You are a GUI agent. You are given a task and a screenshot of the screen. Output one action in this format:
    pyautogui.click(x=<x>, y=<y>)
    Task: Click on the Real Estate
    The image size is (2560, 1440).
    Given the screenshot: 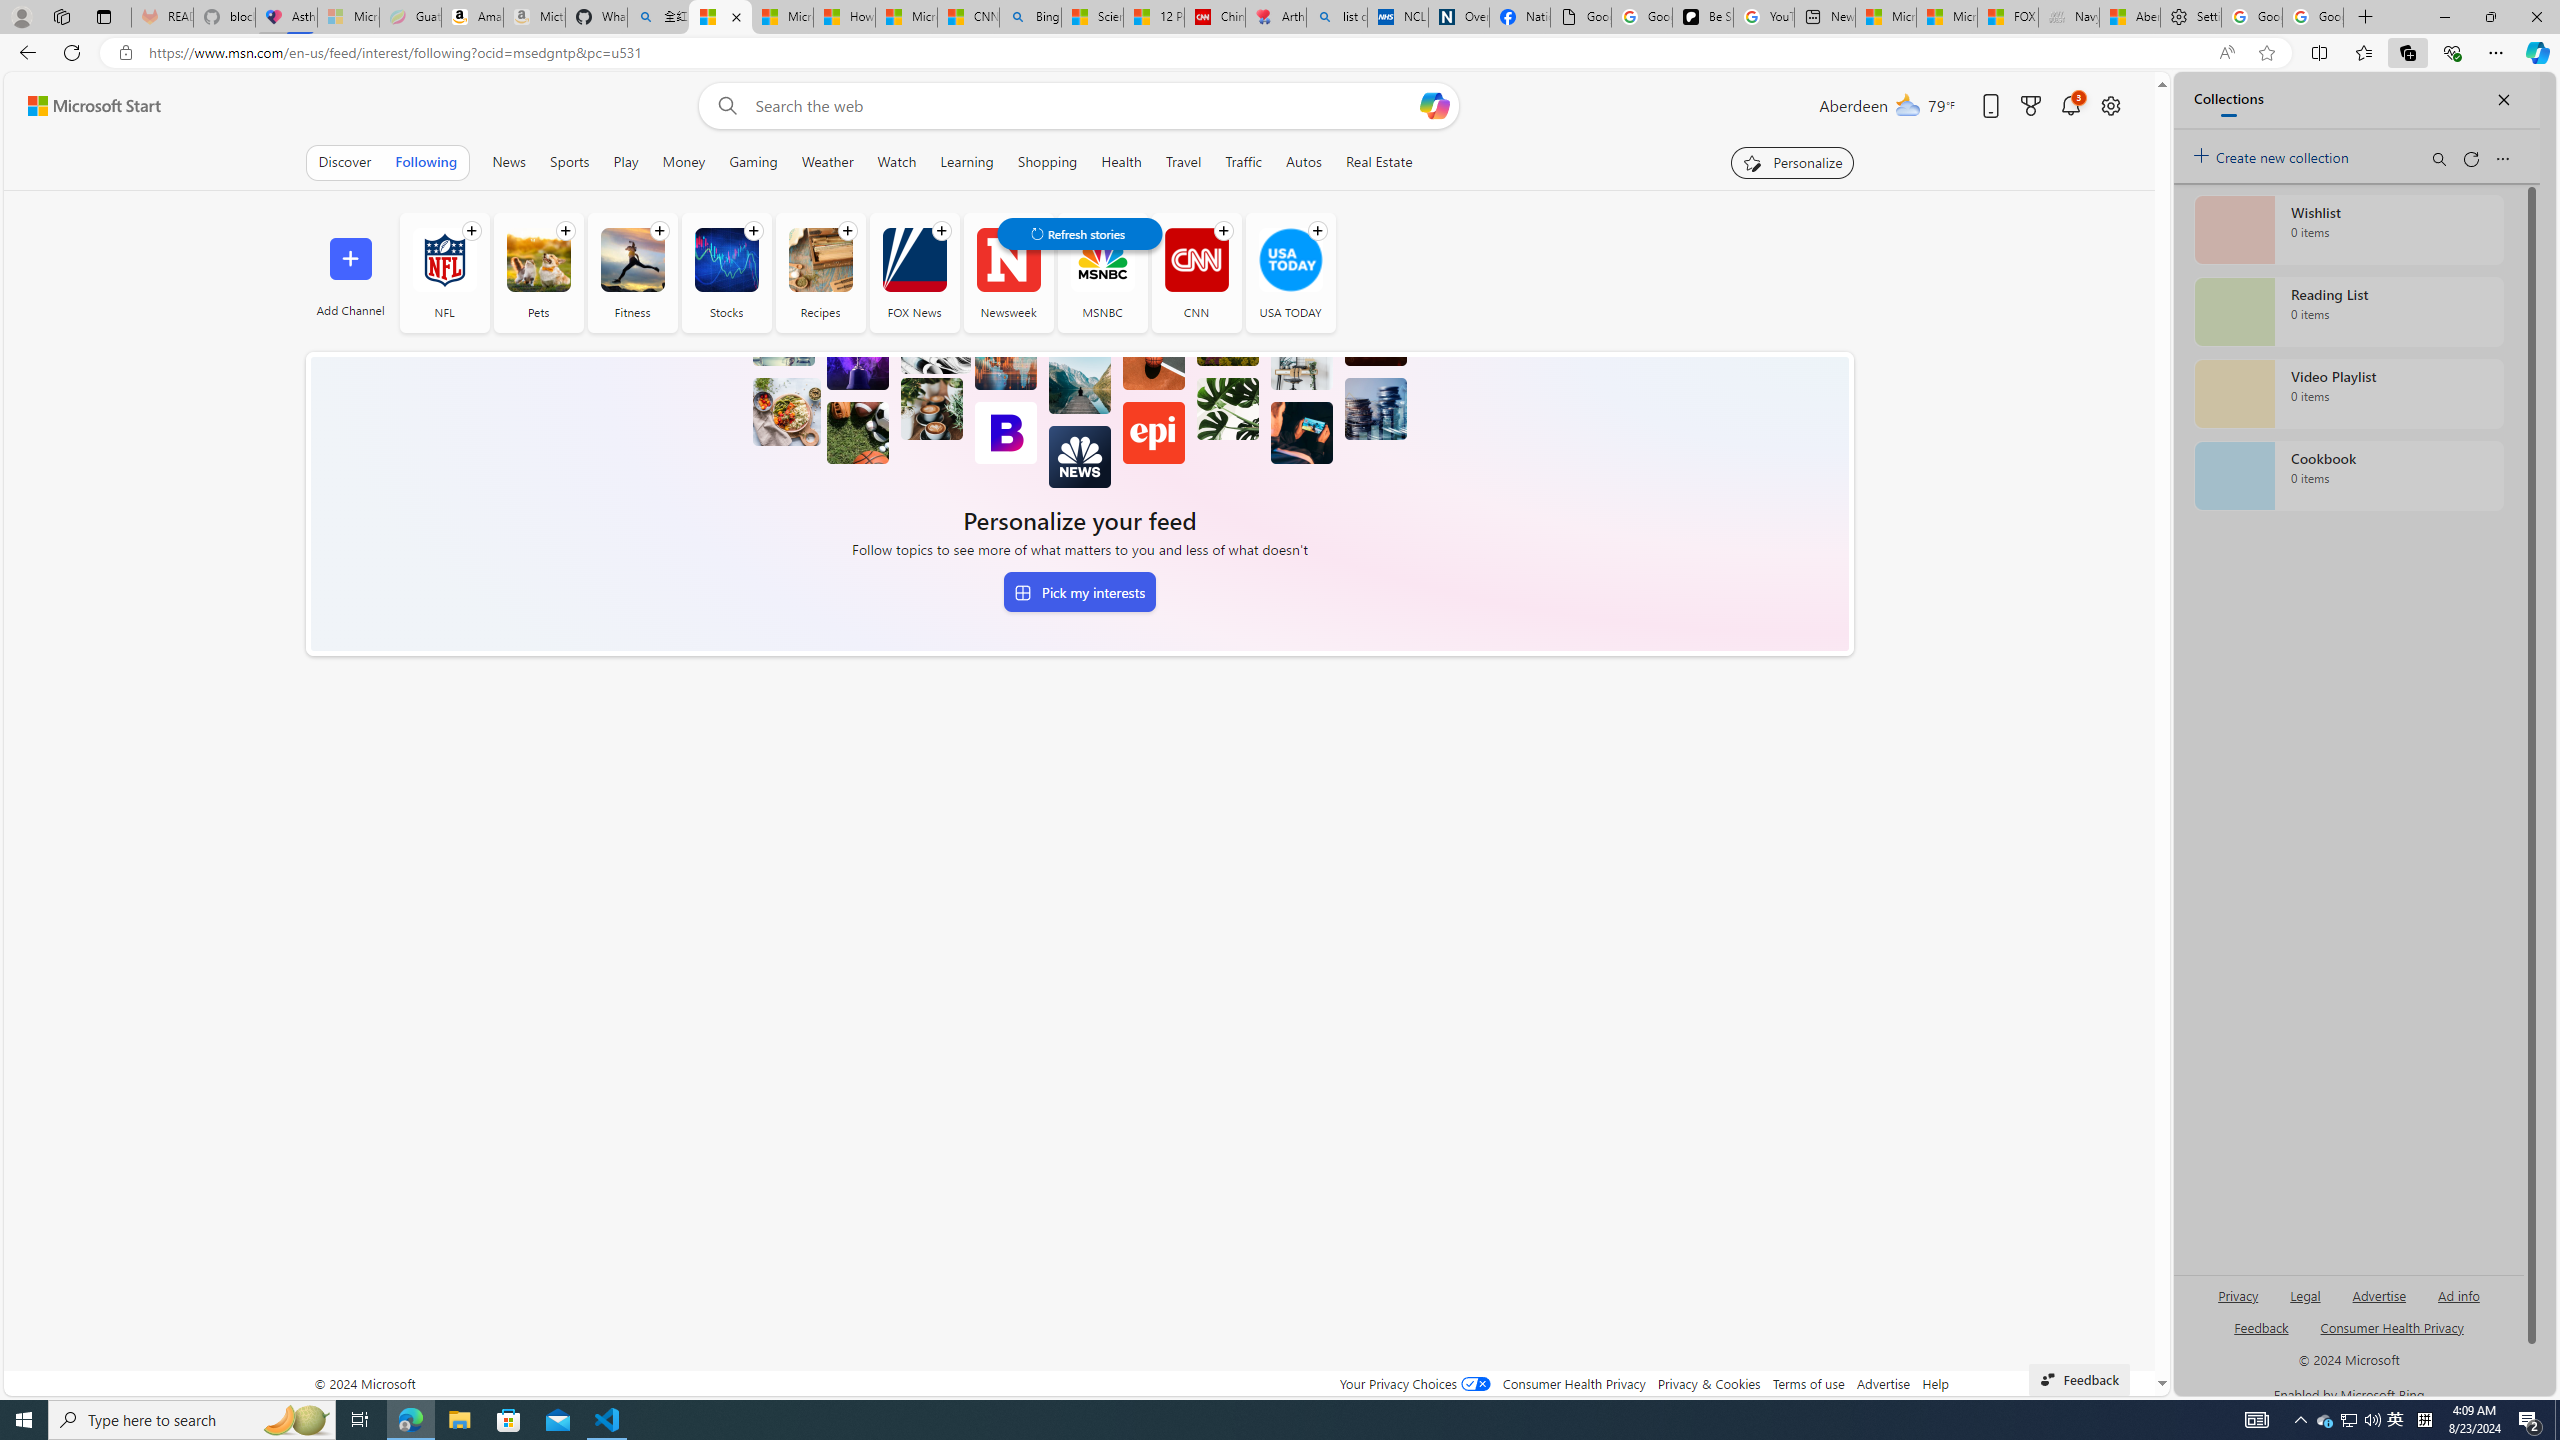 What is the action you would take?
    pyautogui.click(x=1379, y=162)
    